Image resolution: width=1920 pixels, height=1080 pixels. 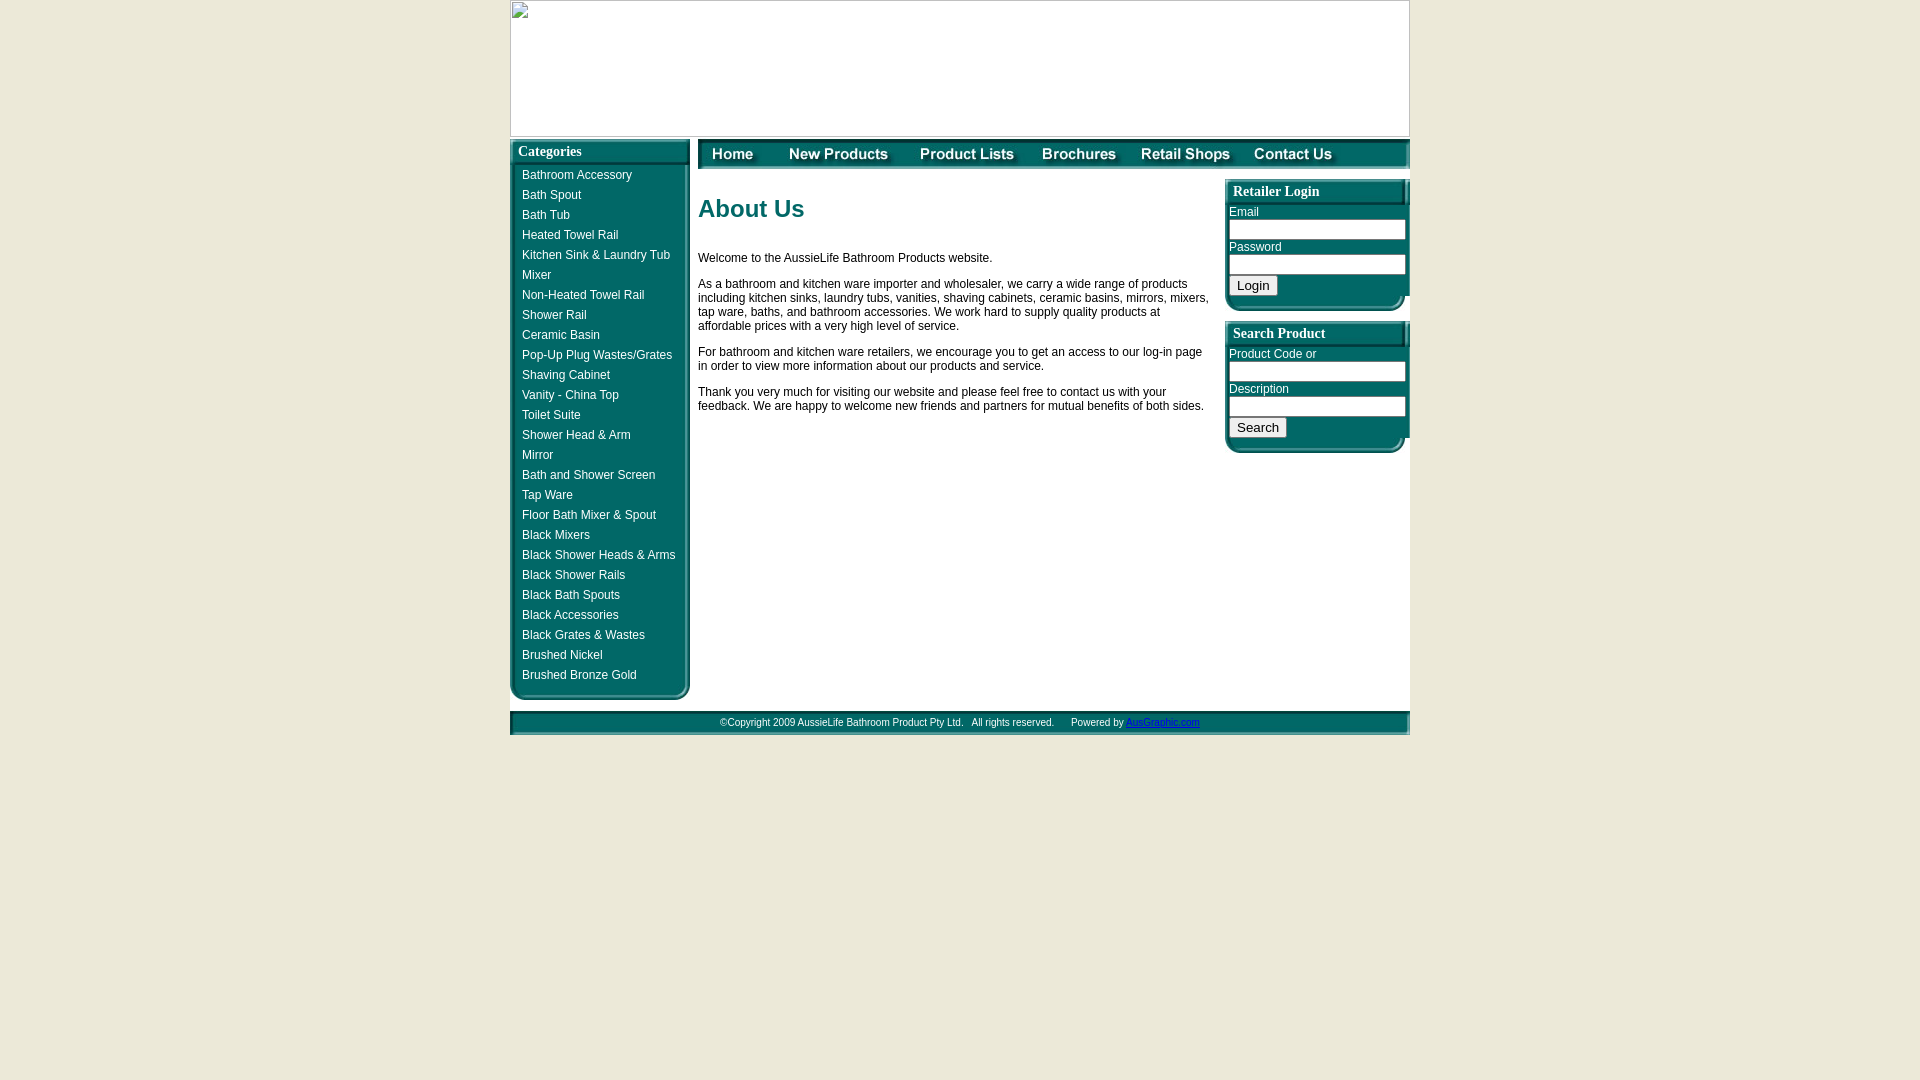 What do you see at coordinates (594, 355) in the screenshot?
I see `Pop-Up Plug Wastes/Grates` at bounding box center [594, 355].